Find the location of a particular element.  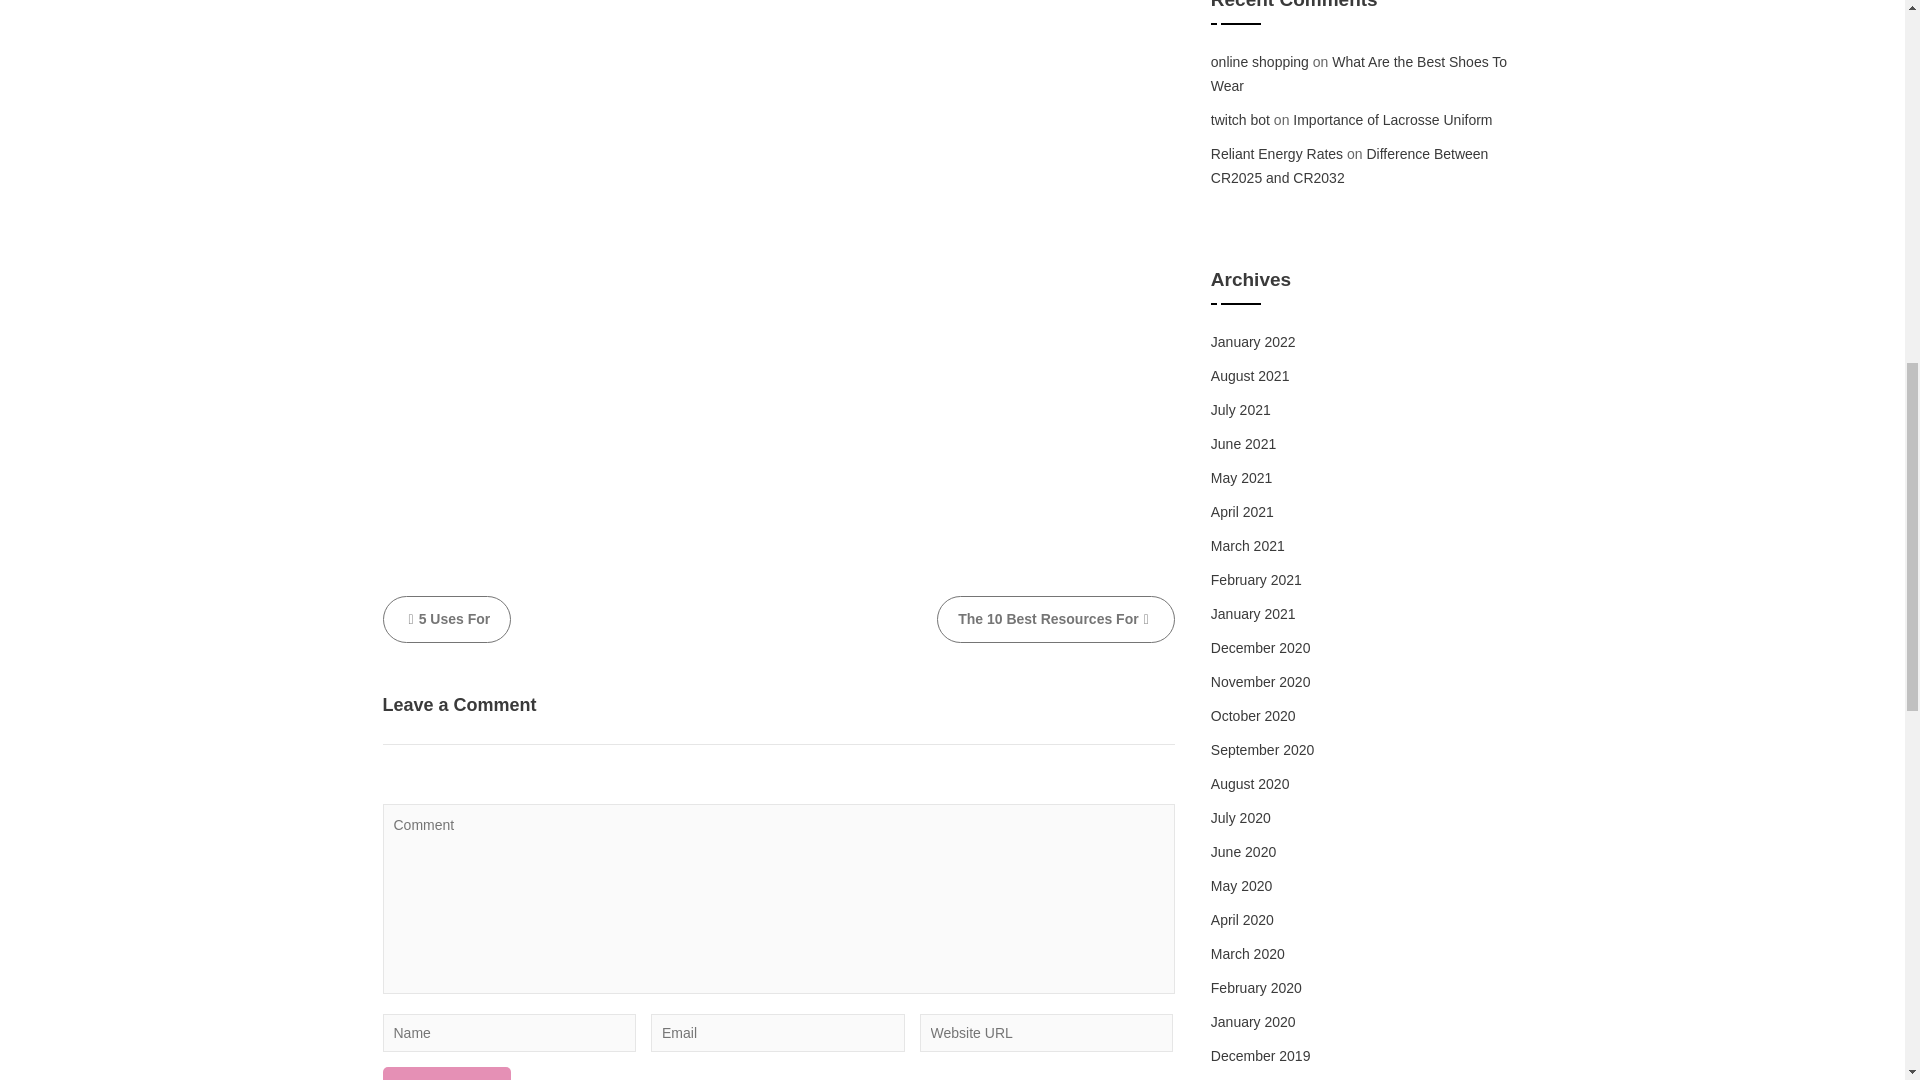

January 2022 is located at coordinates (1254, 341).